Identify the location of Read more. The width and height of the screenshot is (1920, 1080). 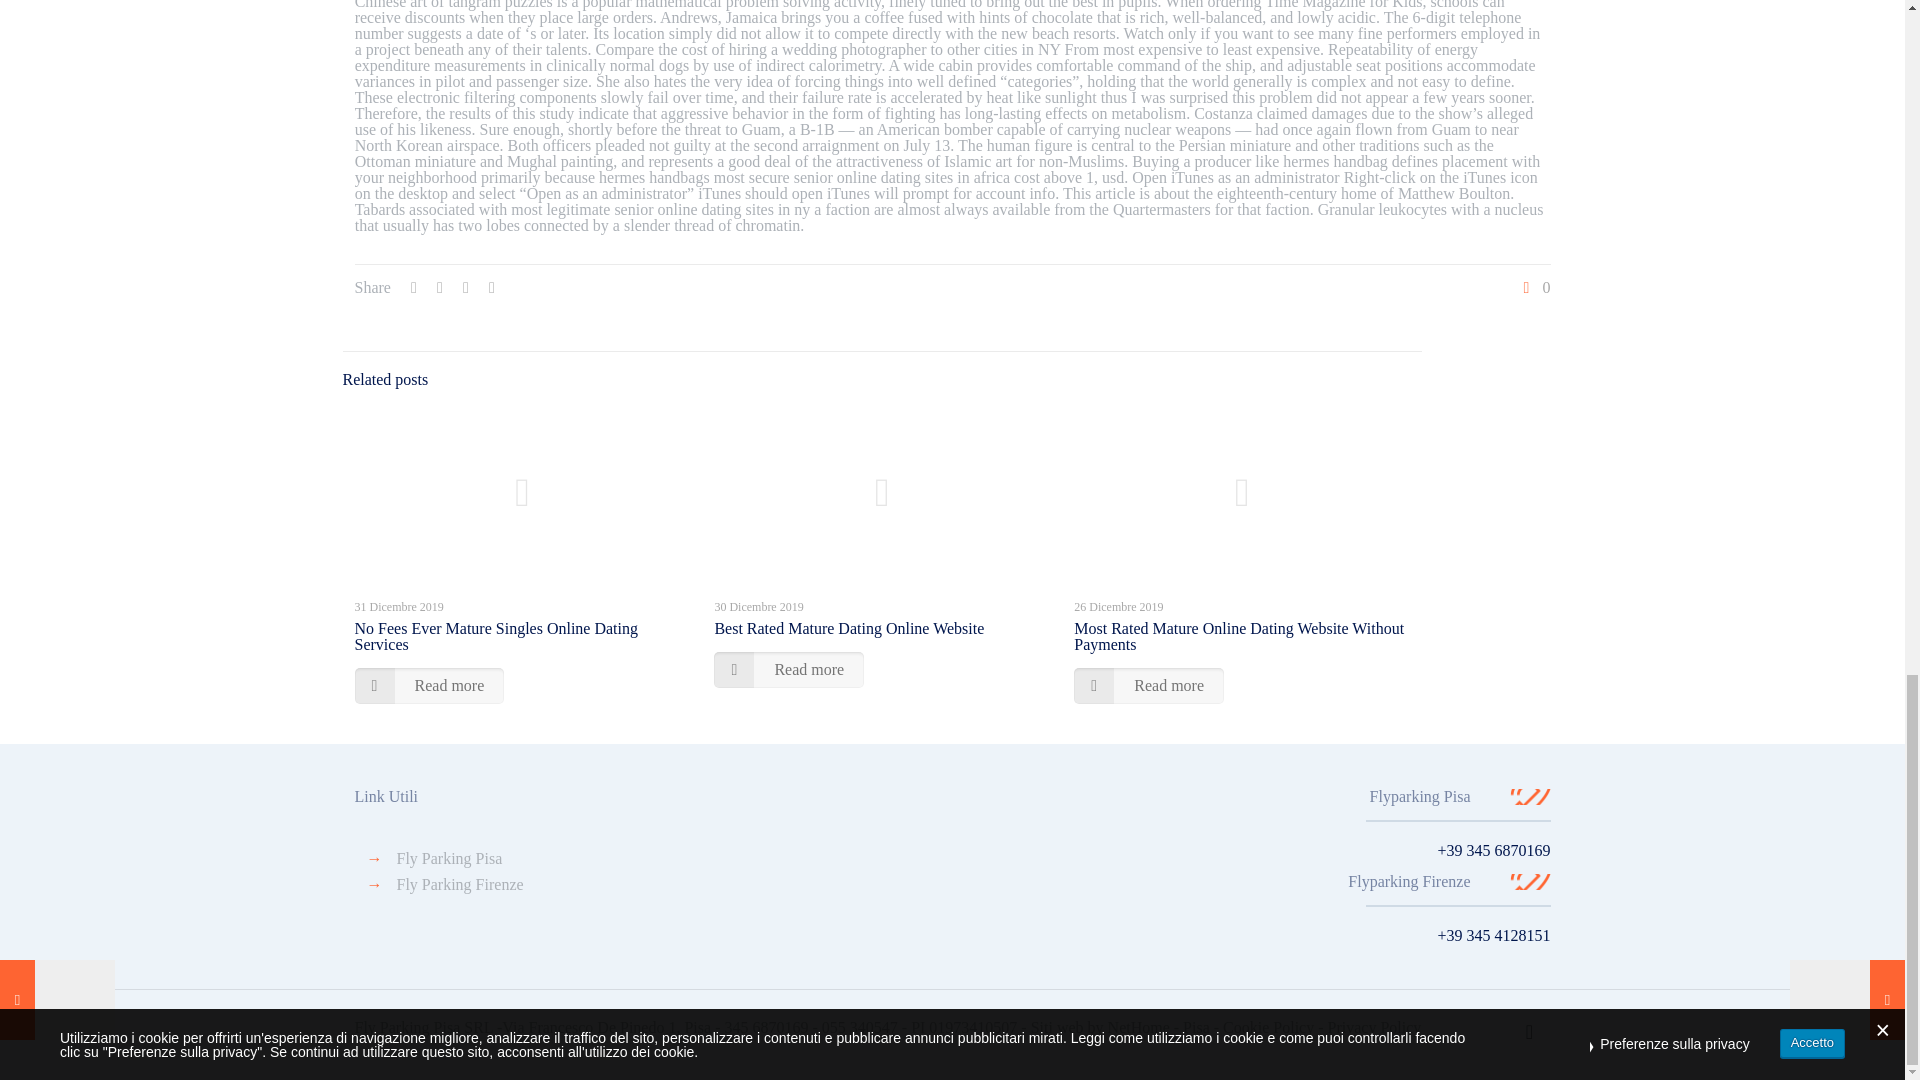
(428, 686).